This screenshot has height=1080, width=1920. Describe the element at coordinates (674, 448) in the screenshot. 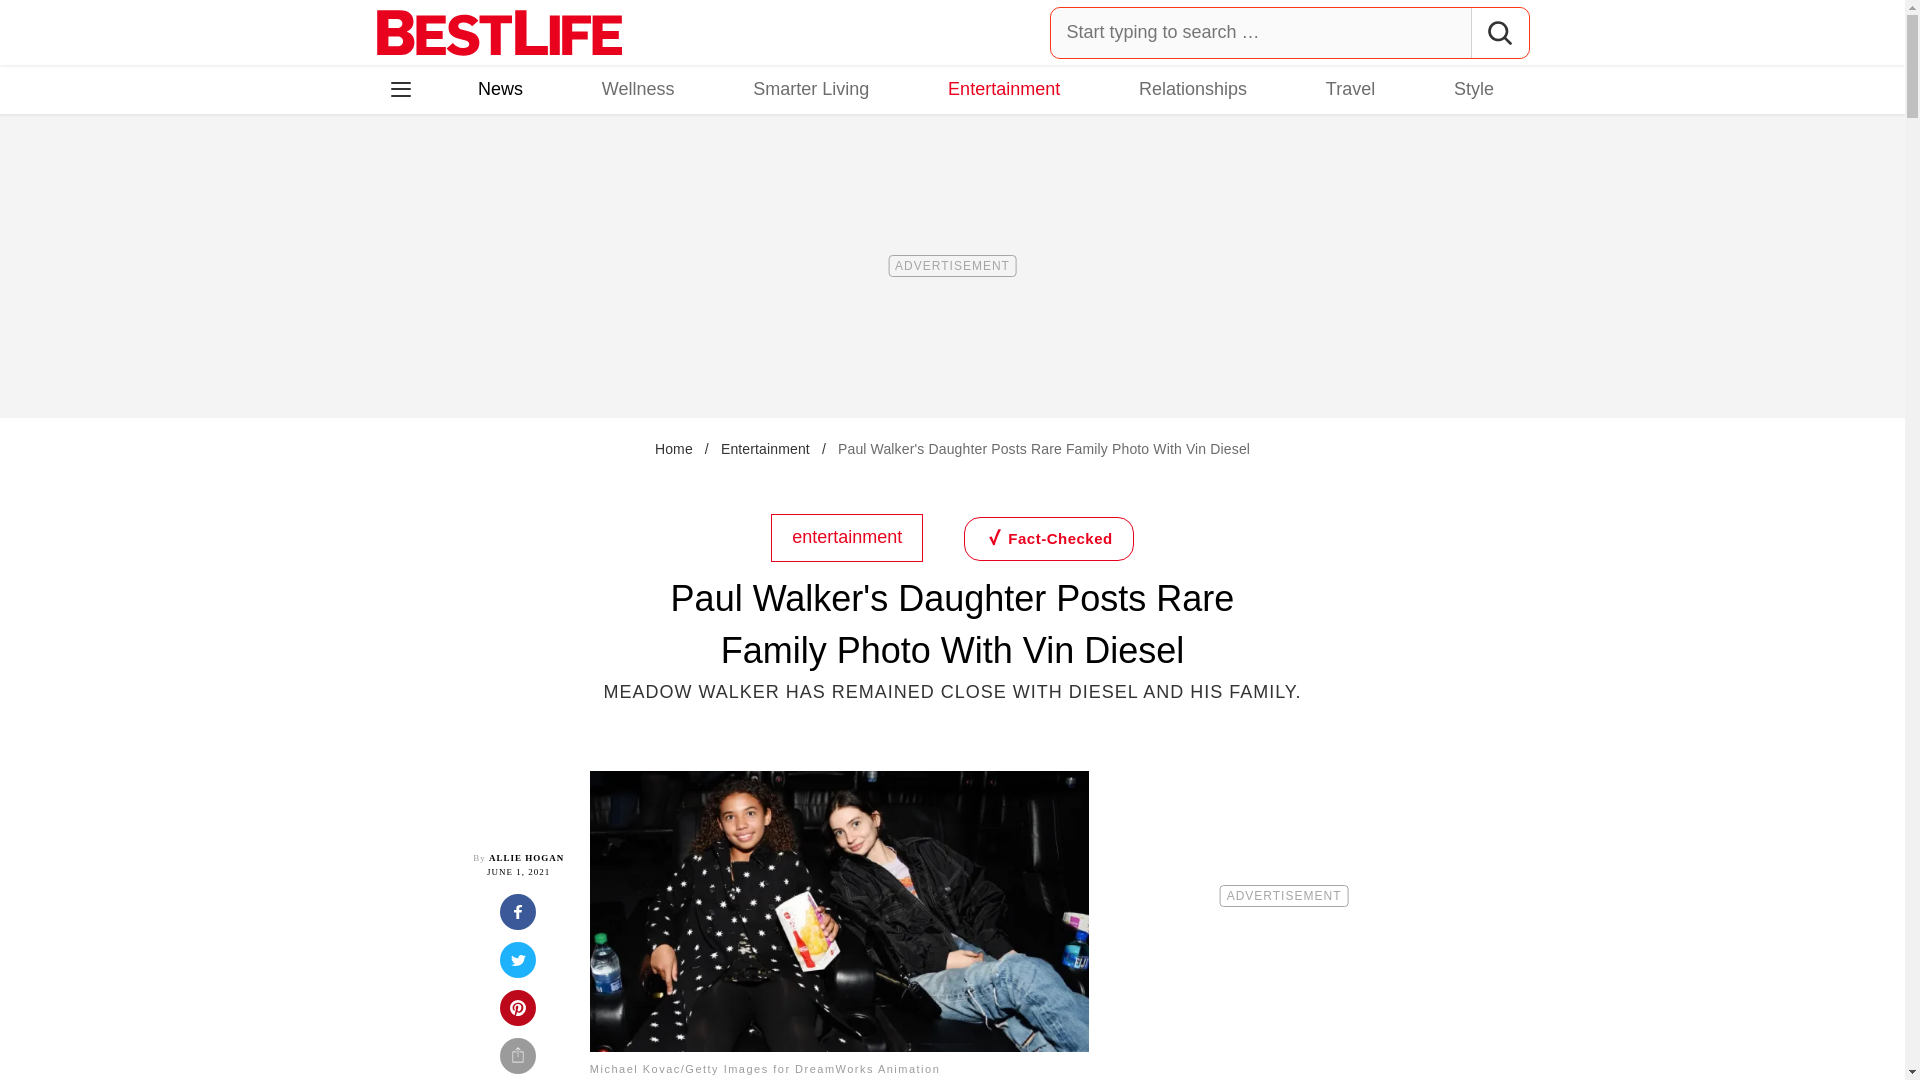

I see `Home` at that location.